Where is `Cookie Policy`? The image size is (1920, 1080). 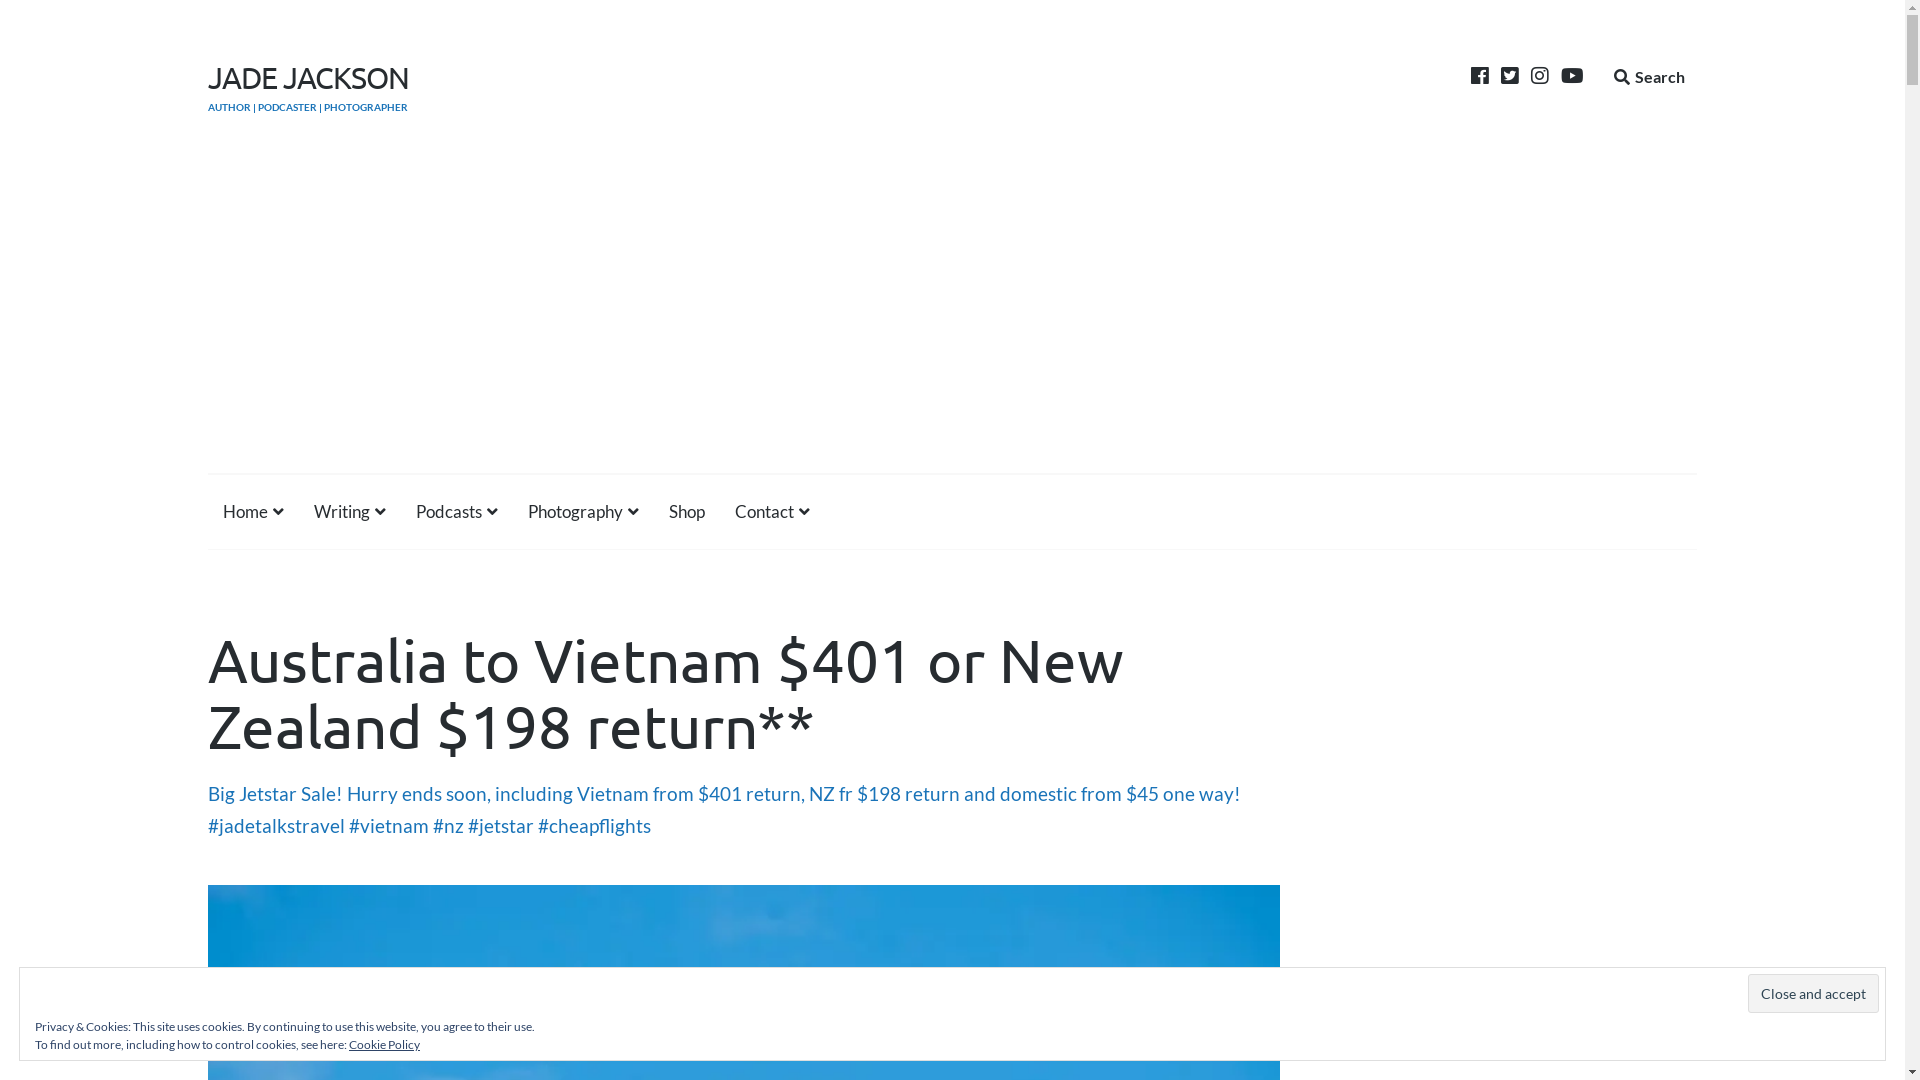
Cookie Policy is located at coordinates (384, 1044).